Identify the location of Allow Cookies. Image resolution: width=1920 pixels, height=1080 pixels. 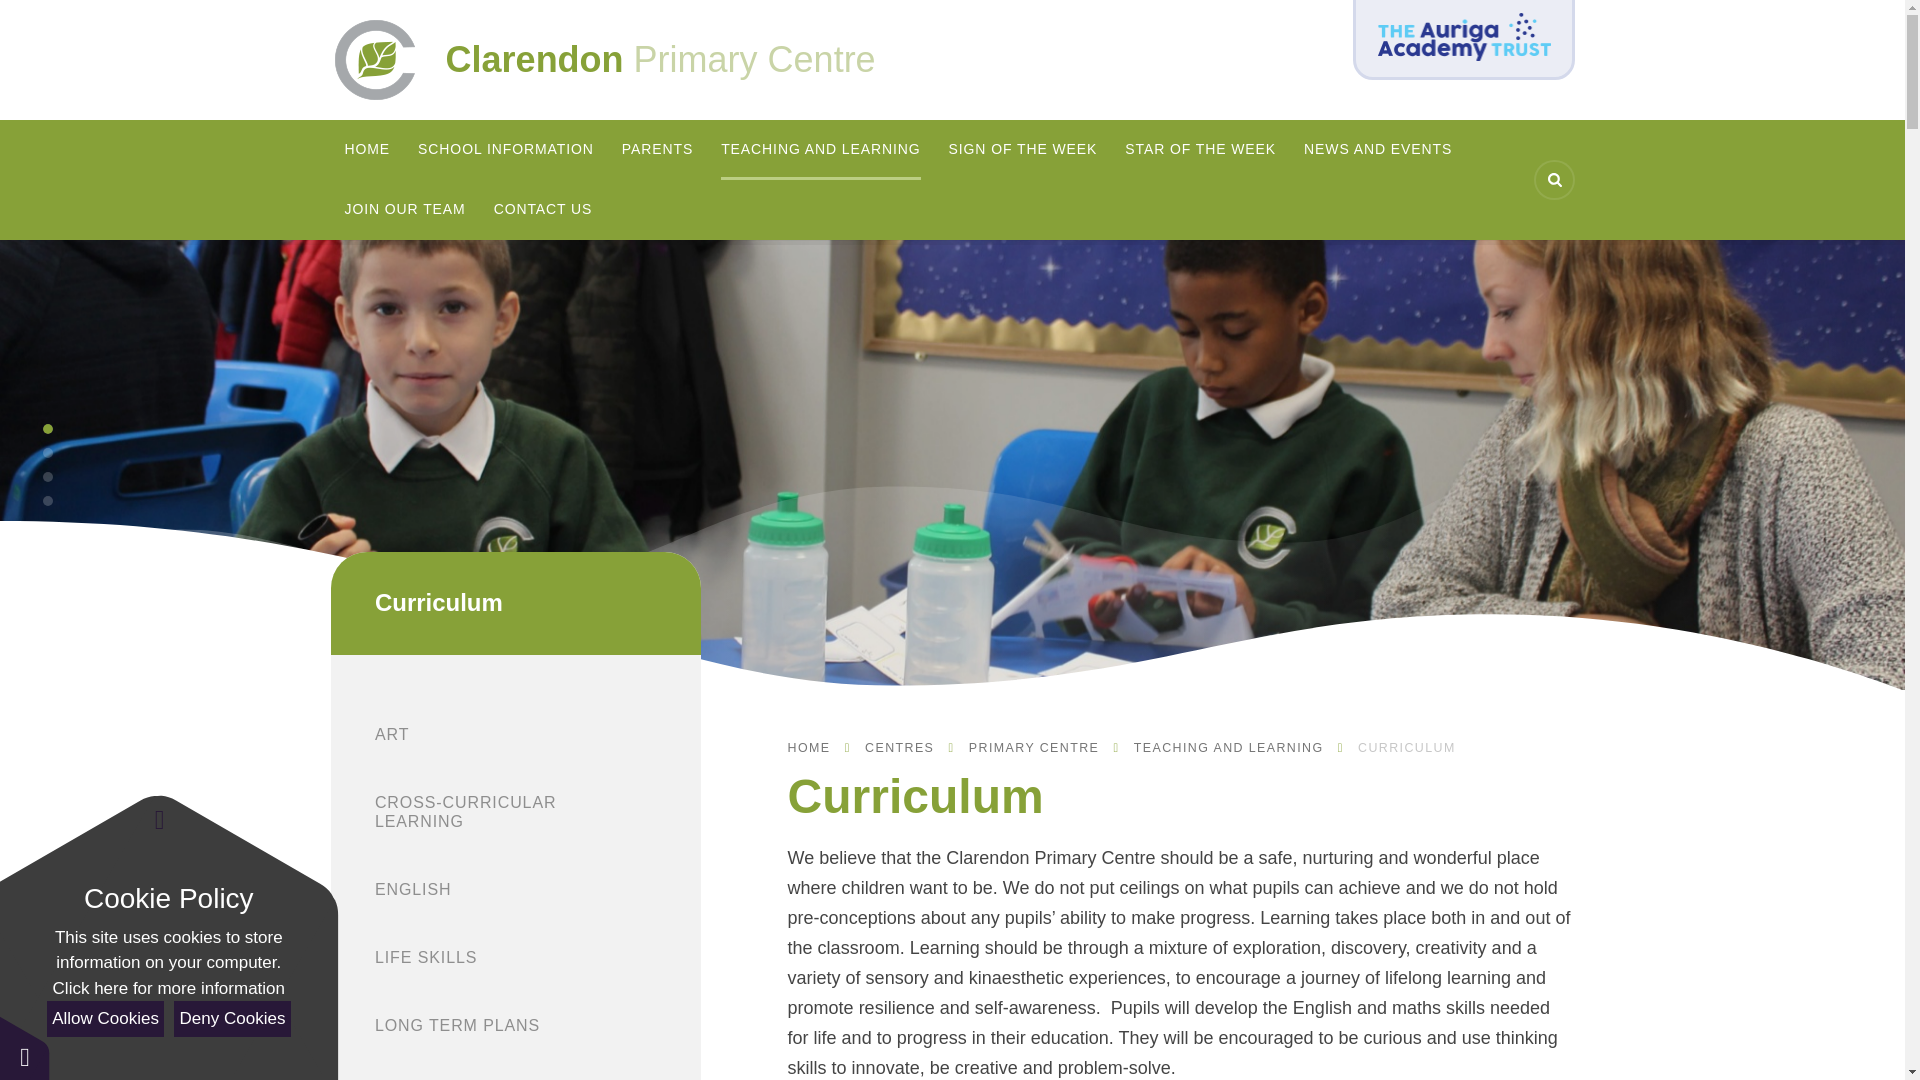
(104, 1018).